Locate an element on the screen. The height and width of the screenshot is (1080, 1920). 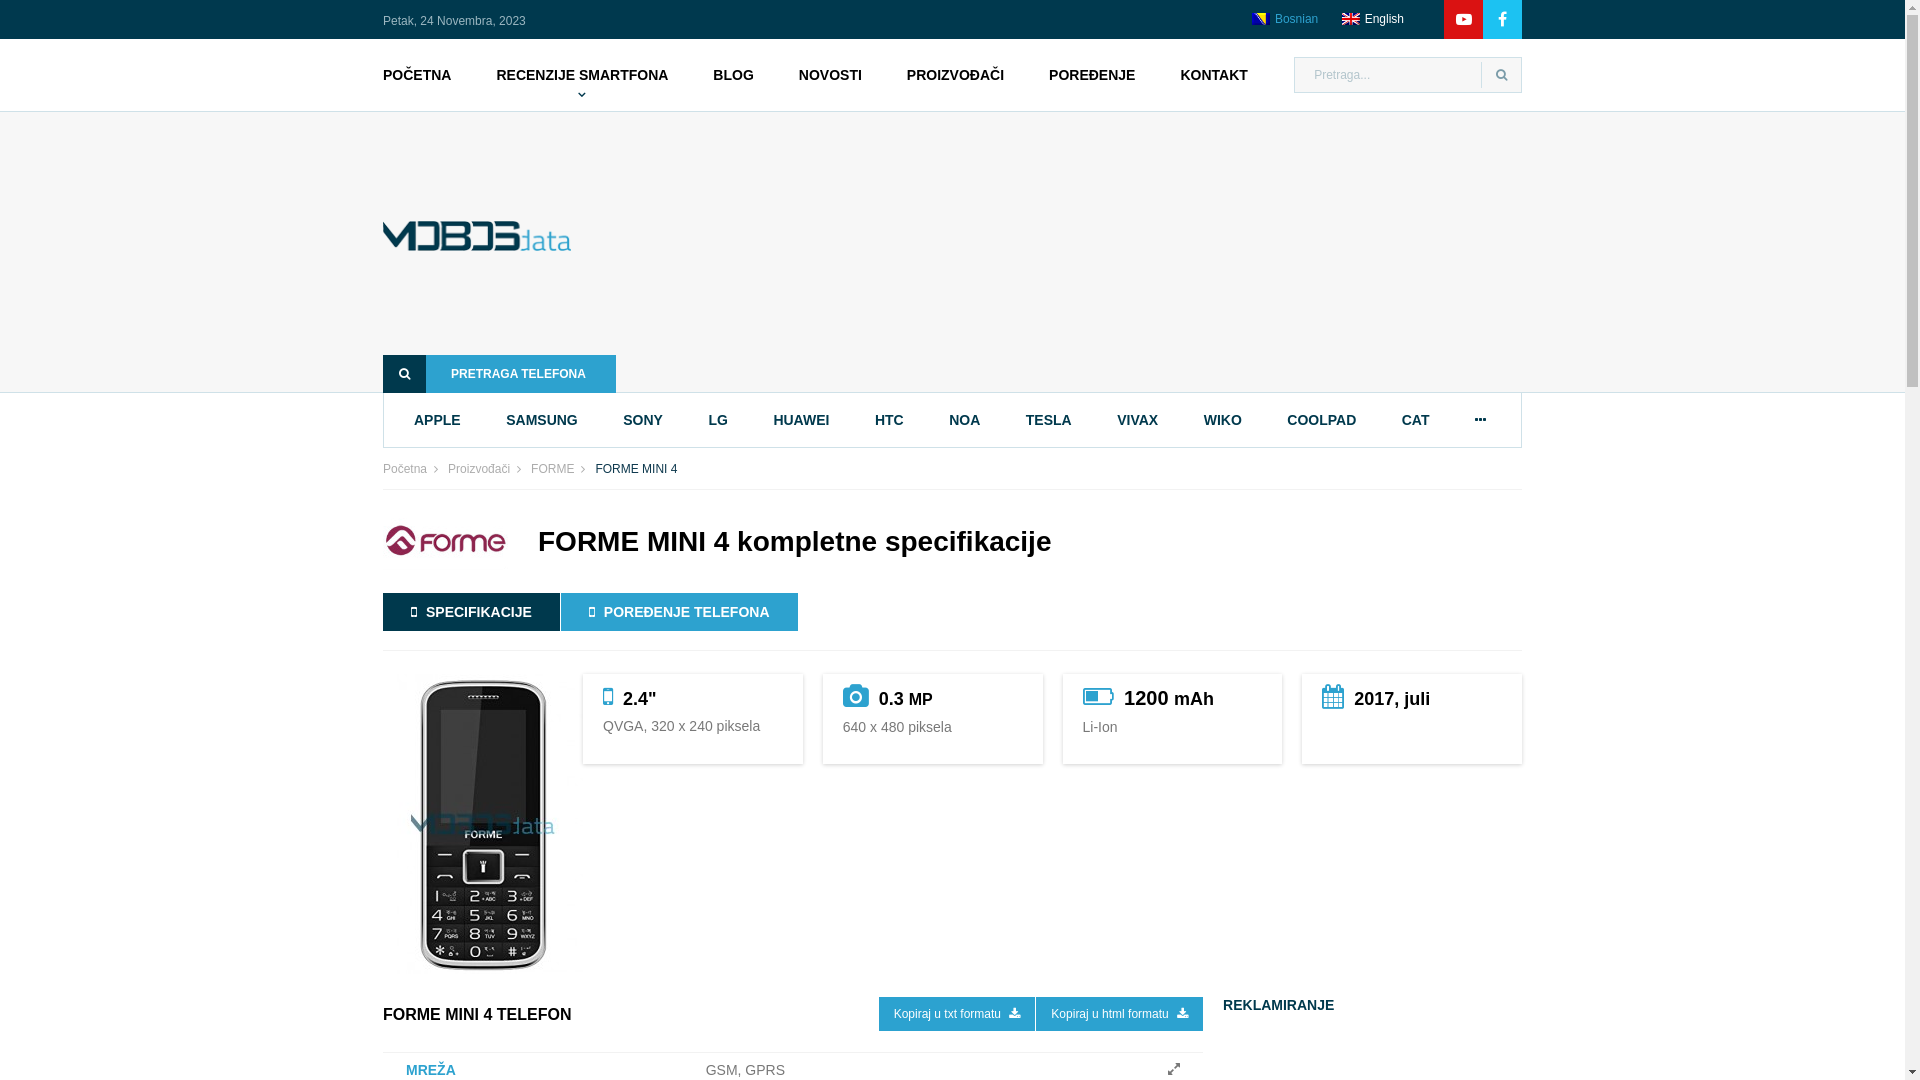
SPECIFIKACIJE is located at coordinates (472, 612).